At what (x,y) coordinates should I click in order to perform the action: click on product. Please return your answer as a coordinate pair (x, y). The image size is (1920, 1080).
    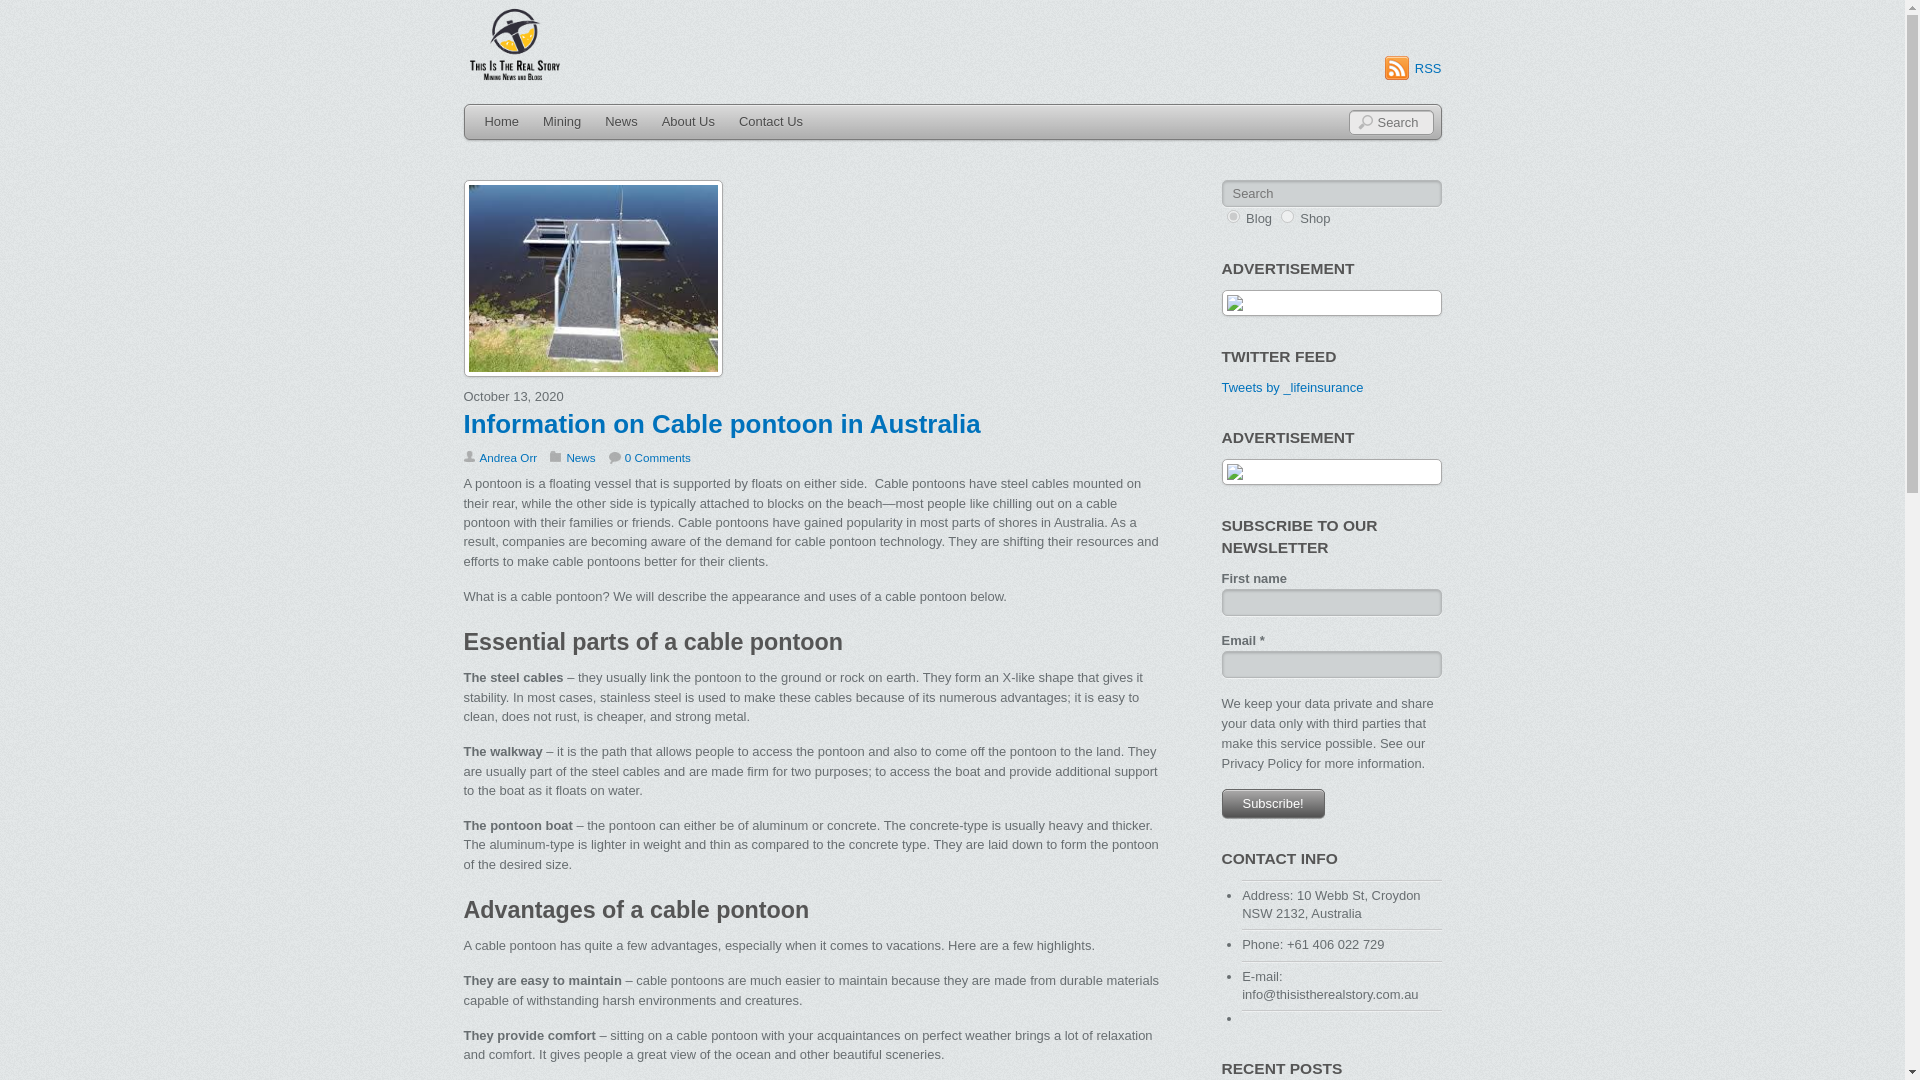
    Looking at the image, I should click on (1287, 216).